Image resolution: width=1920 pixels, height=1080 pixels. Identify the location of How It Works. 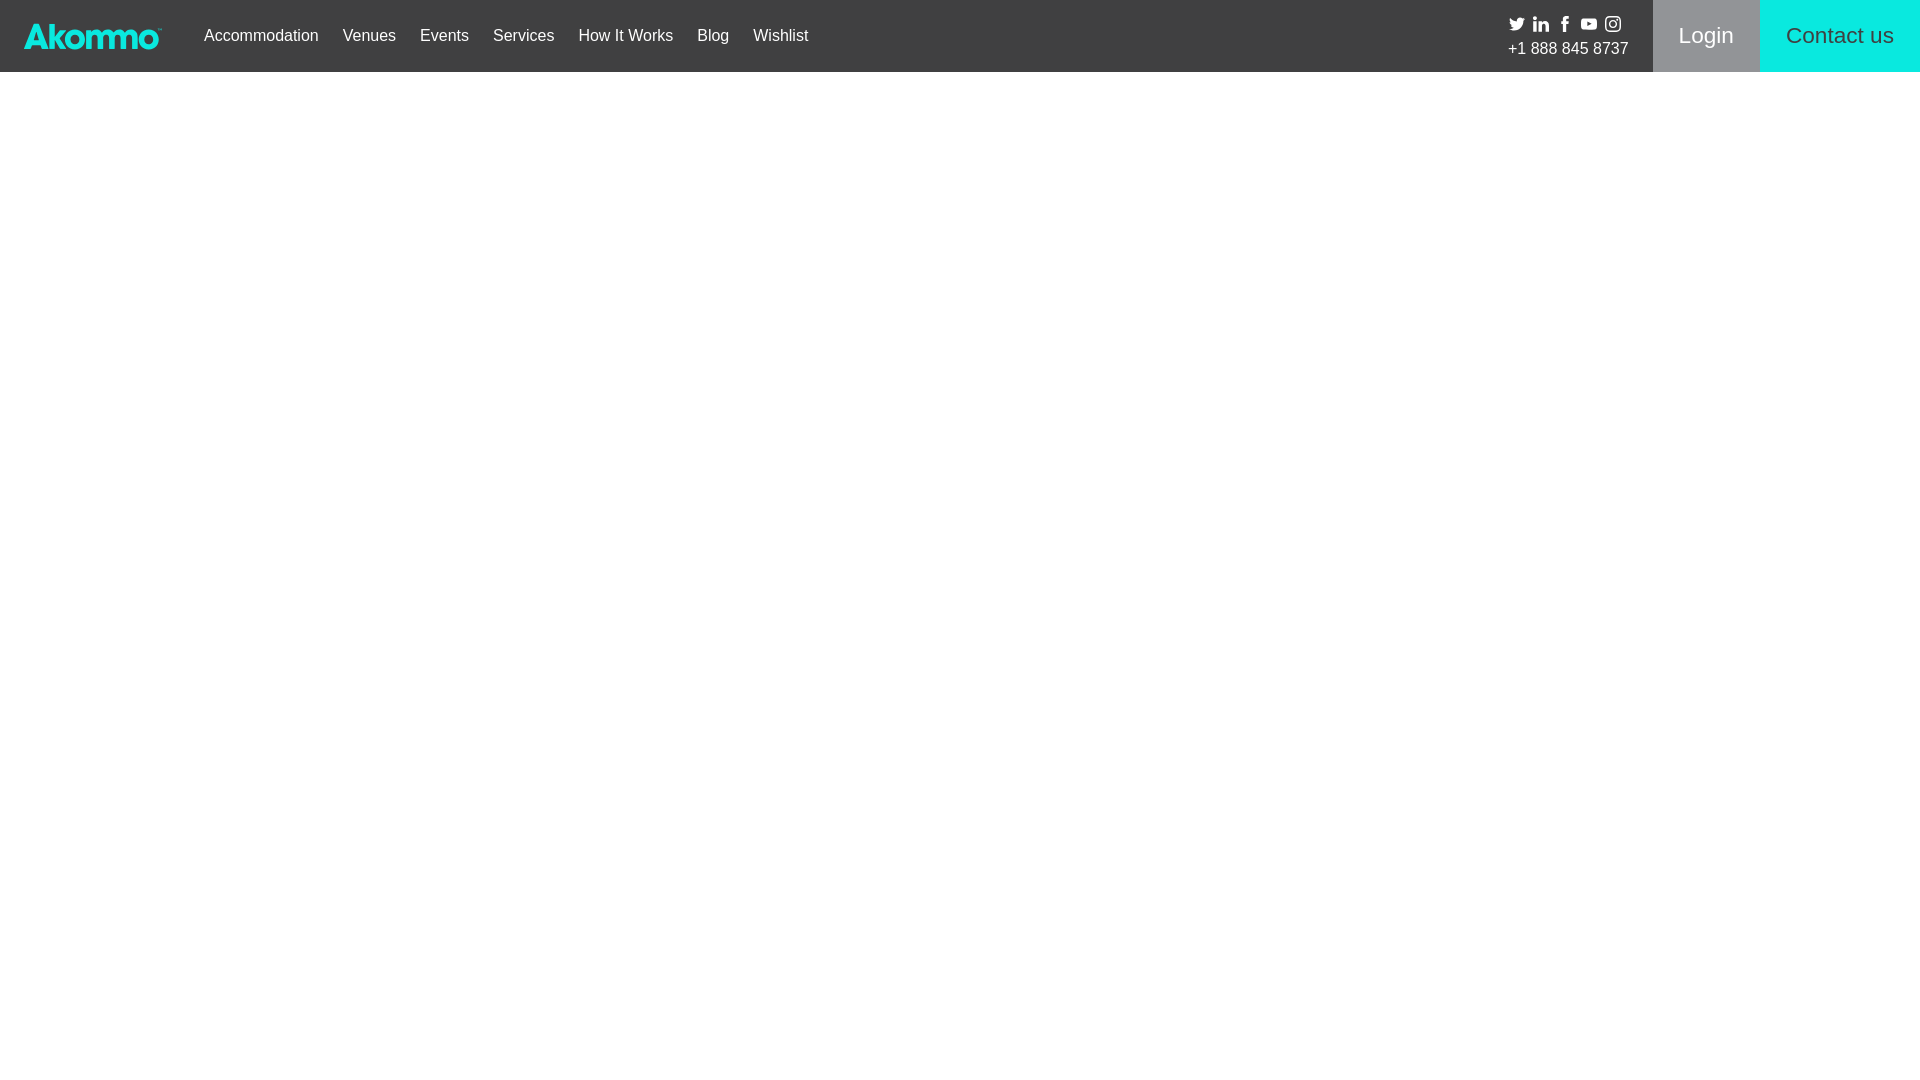
(626, 35).